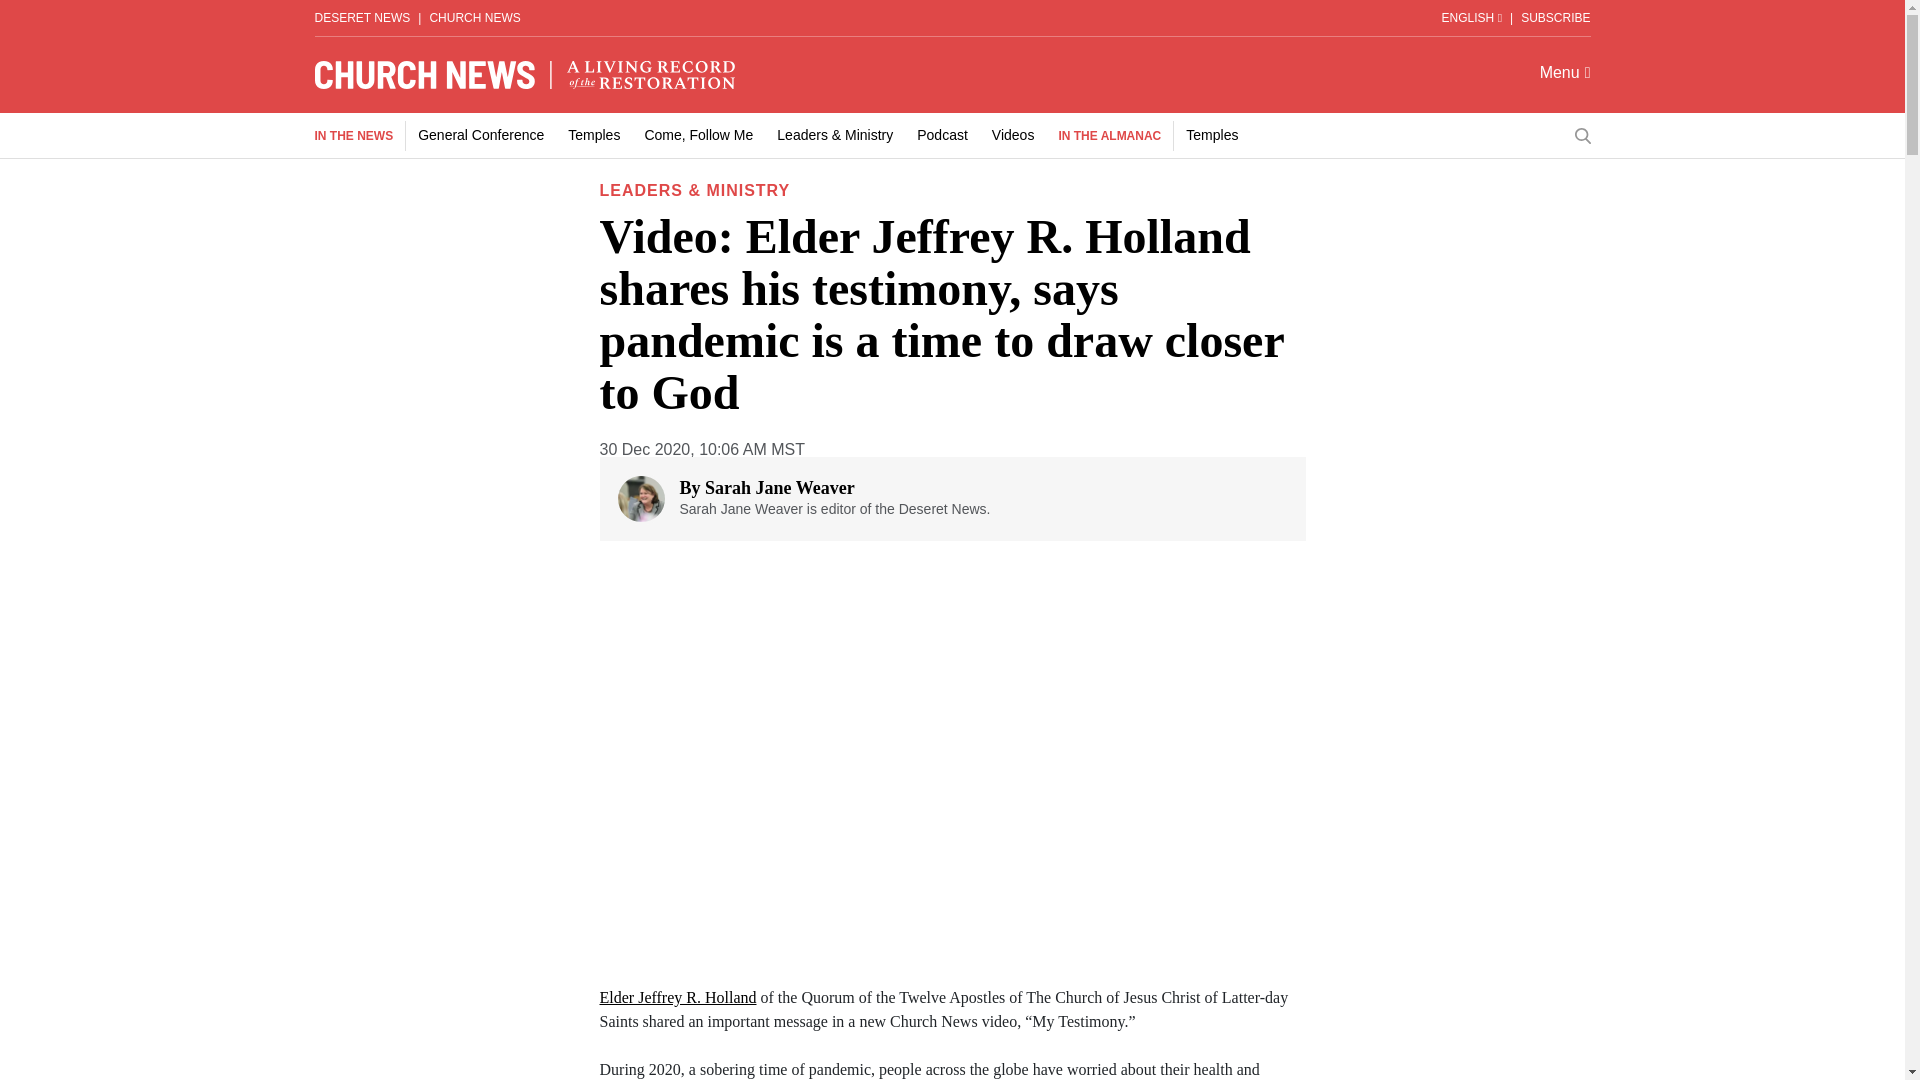 This screenshot has height=1080, width=1920. What do you see at coordinates (480, 134) in the screenshot?
I see `General Conference` at bounding box center [480, 134].